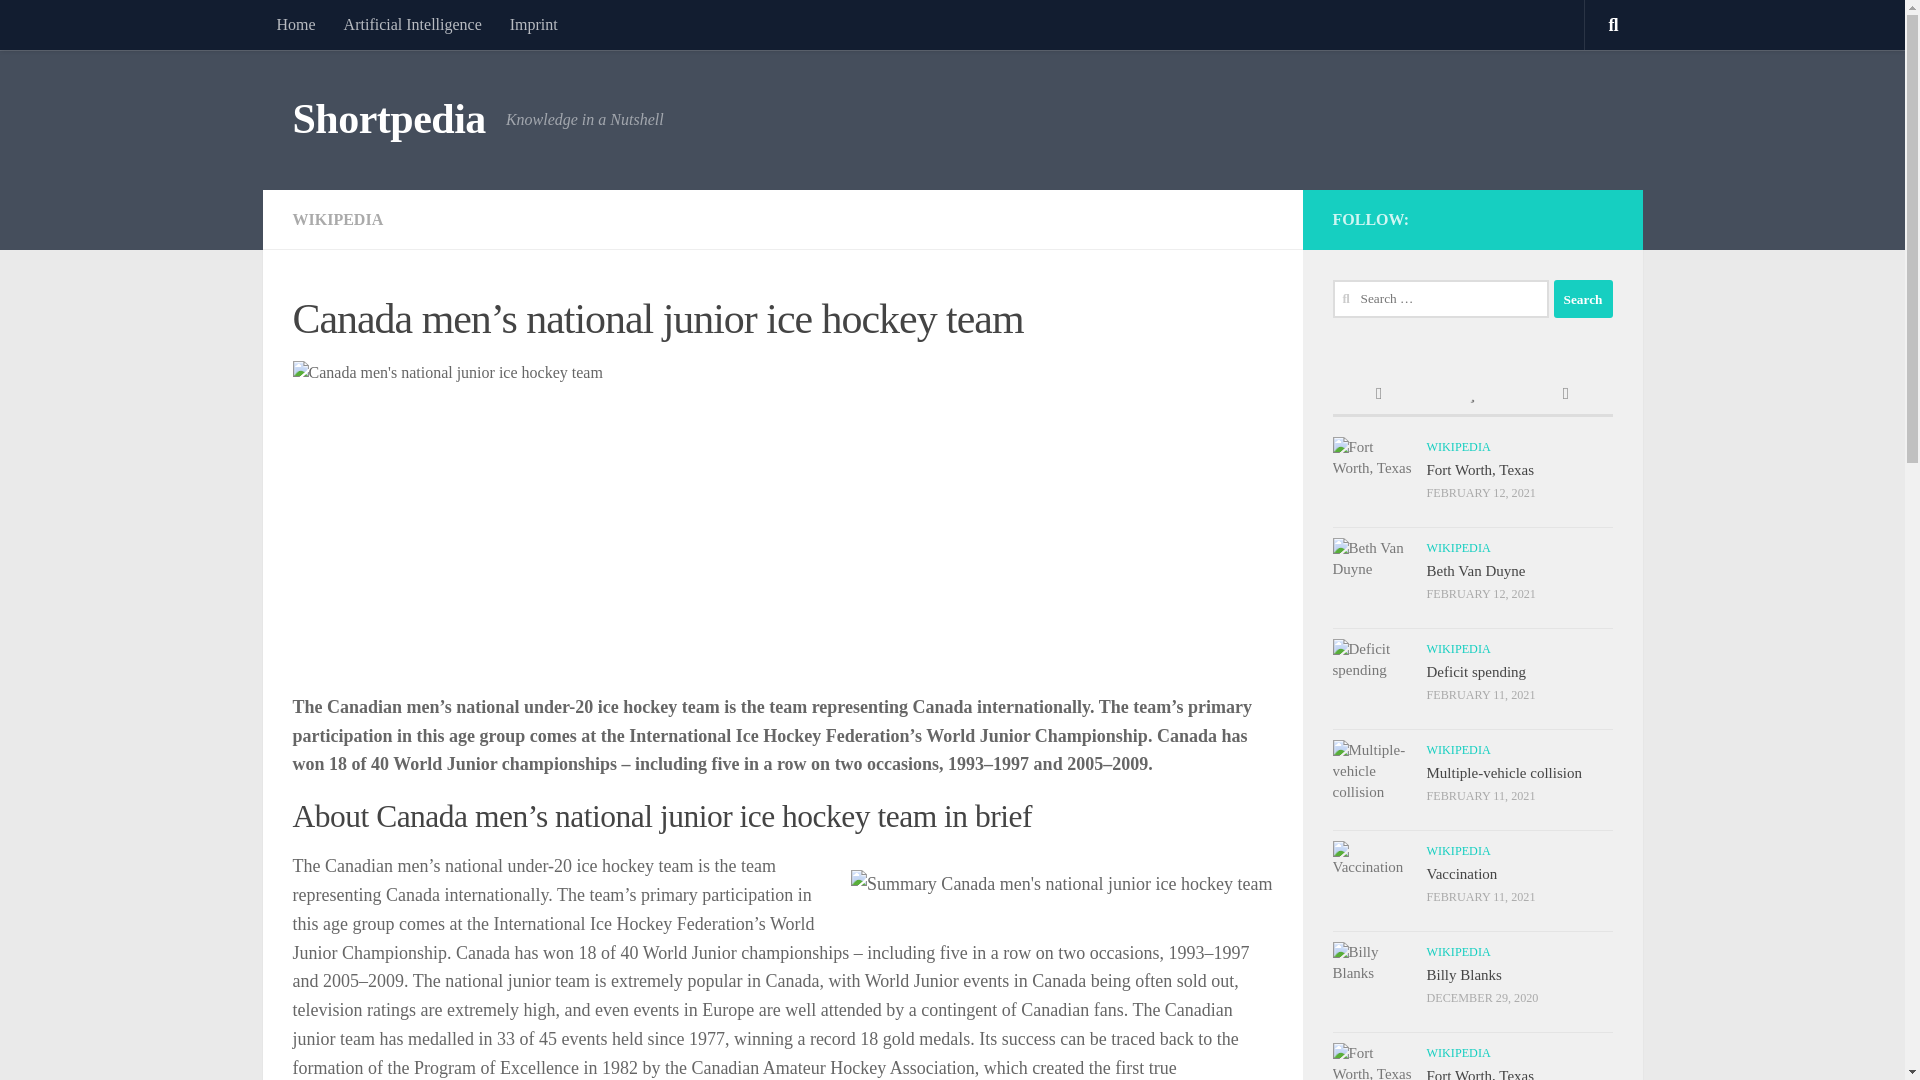  I want to click on Tags, so click(1565, 394).